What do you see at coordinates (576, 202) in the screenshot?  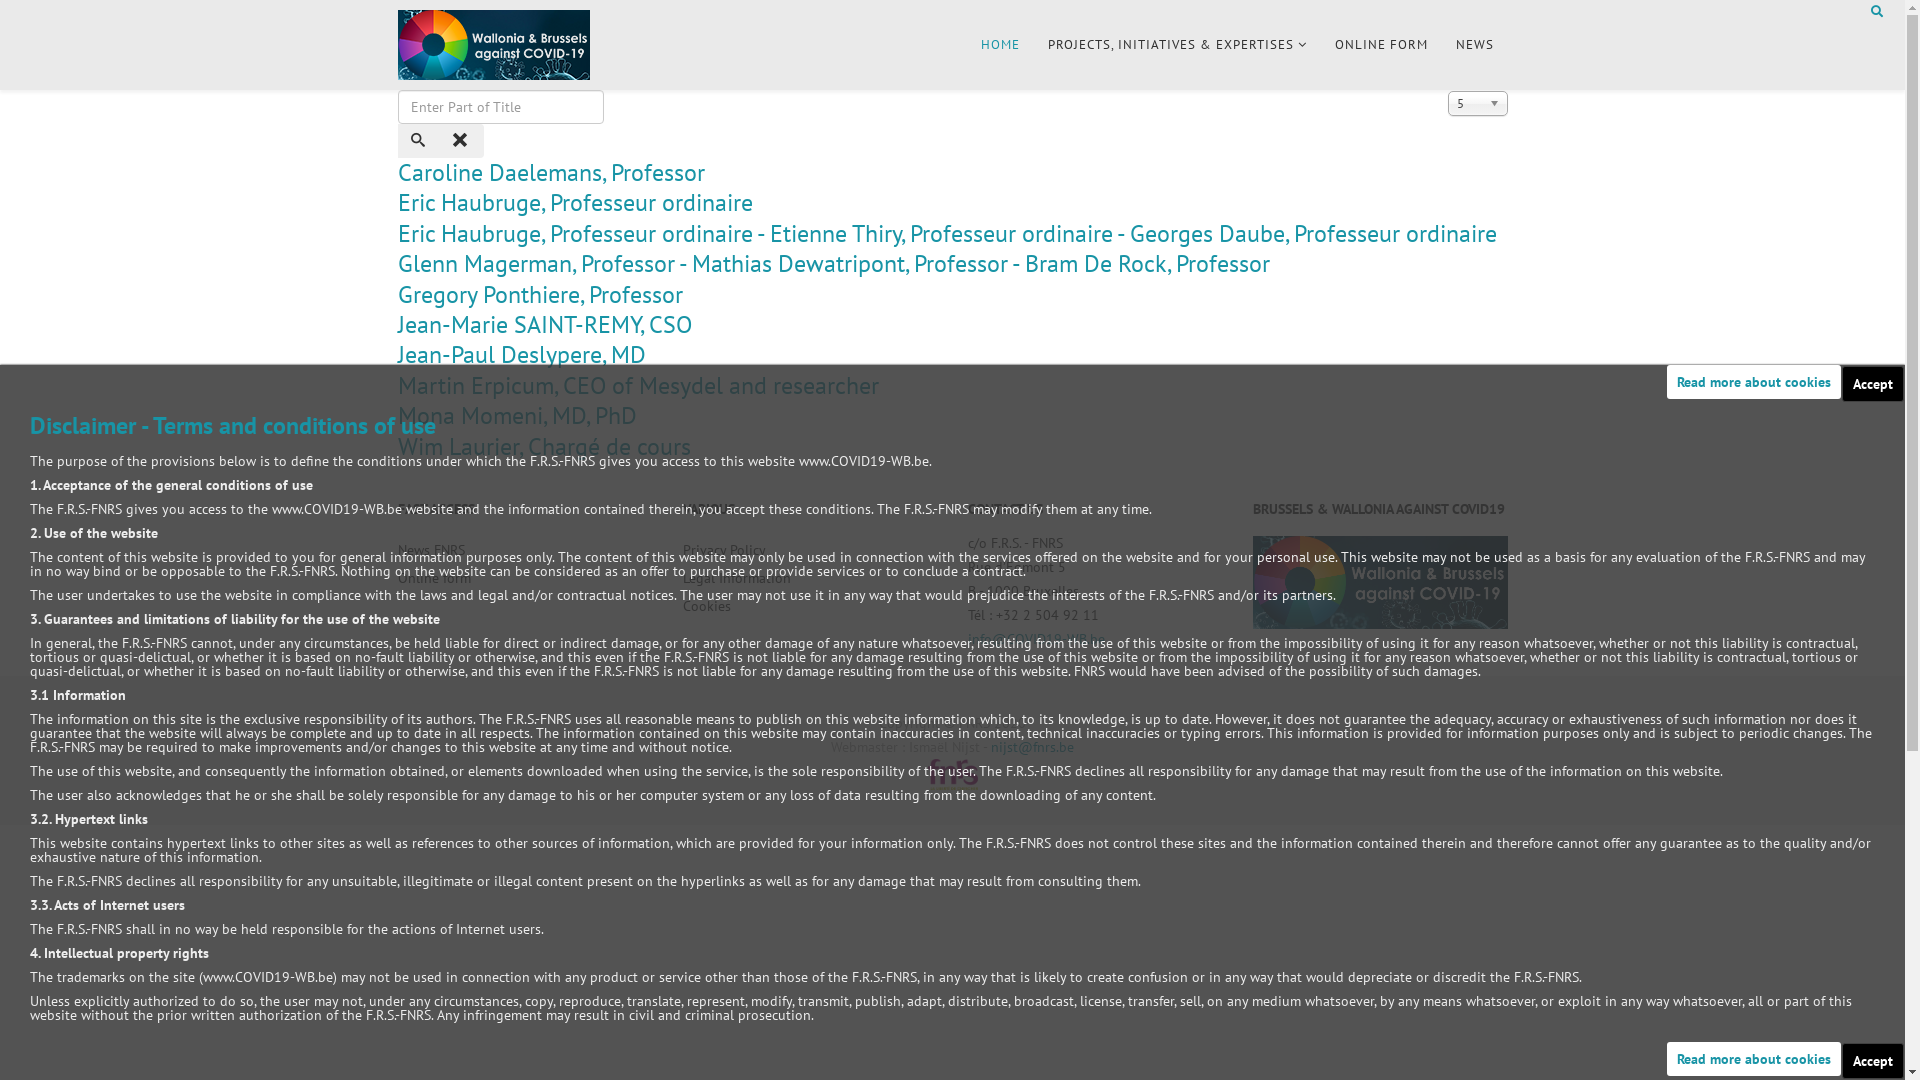 I see `Eric Haubruge, Professeur ordinaire` at bounding box center [576, 202].